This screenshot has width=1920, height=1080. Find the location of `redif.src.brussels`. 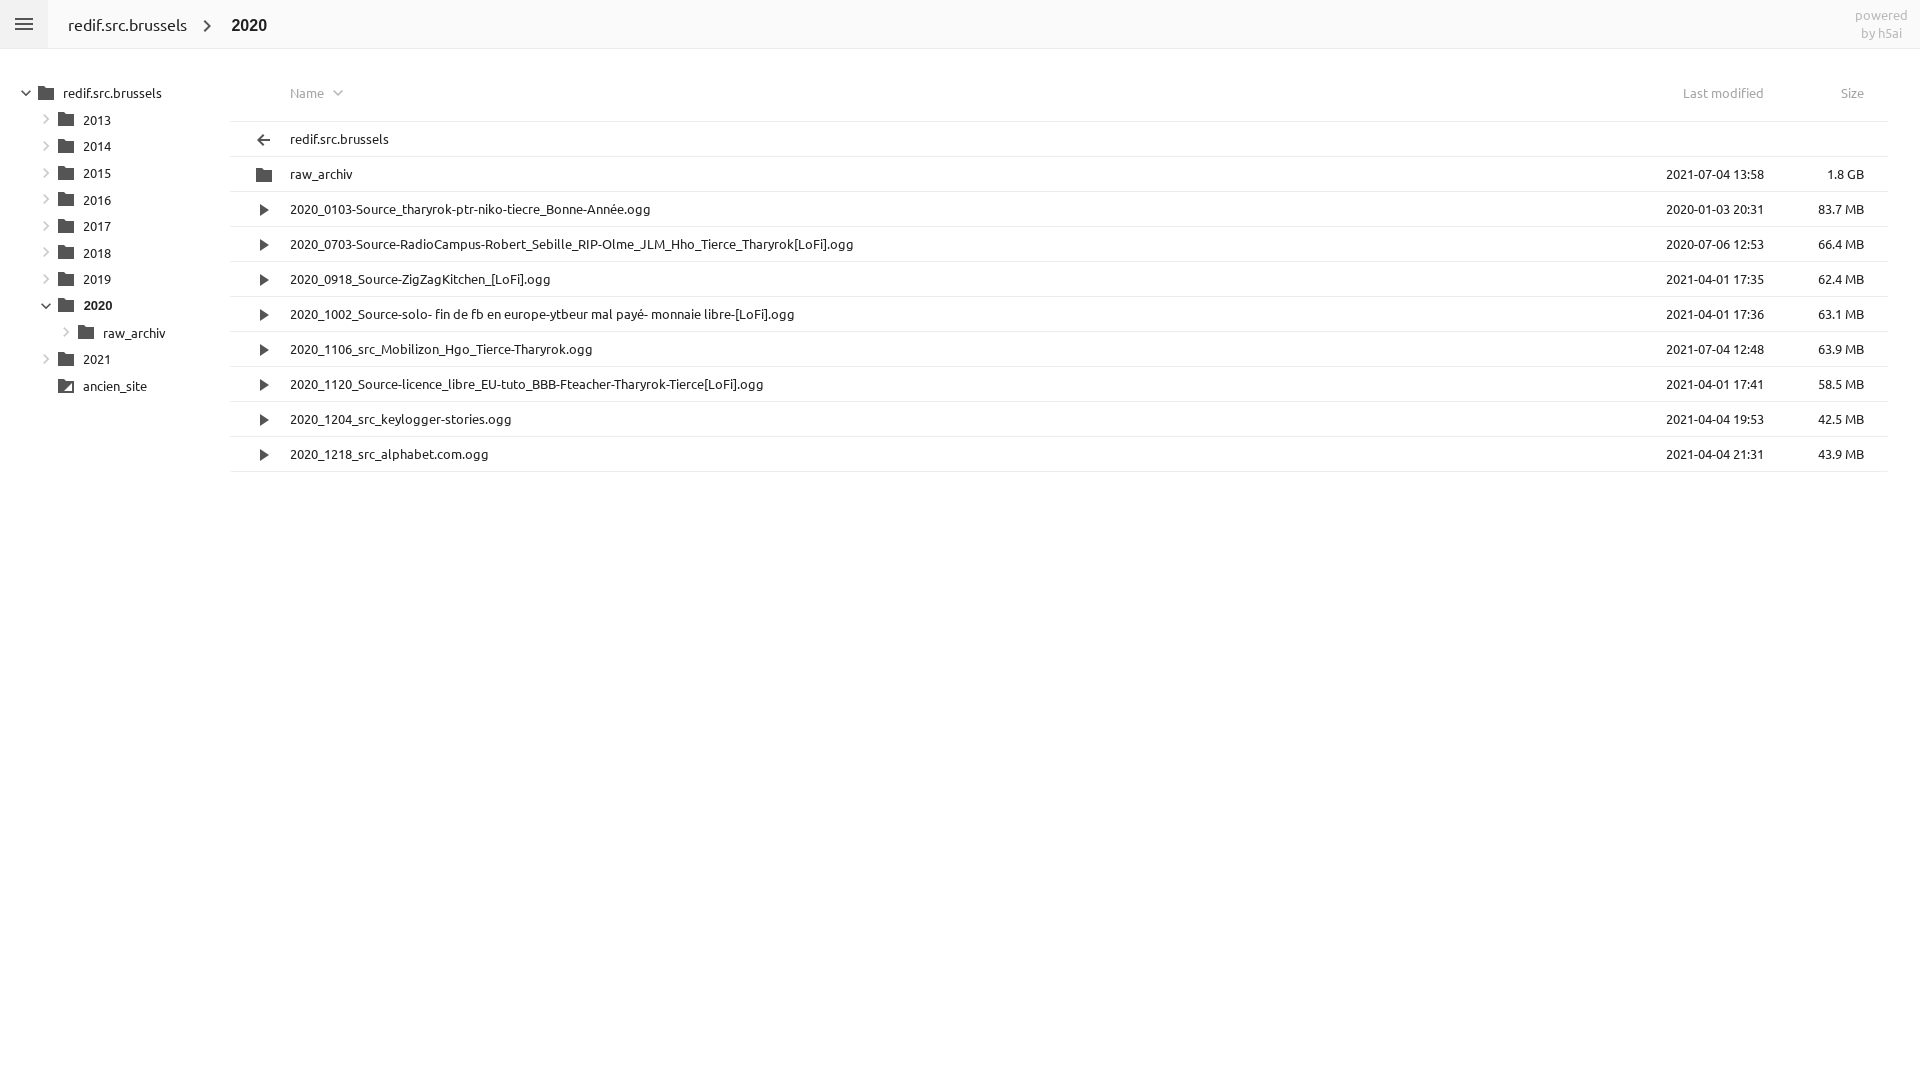

redif.src.brussels is located at coordinates (126, 24).